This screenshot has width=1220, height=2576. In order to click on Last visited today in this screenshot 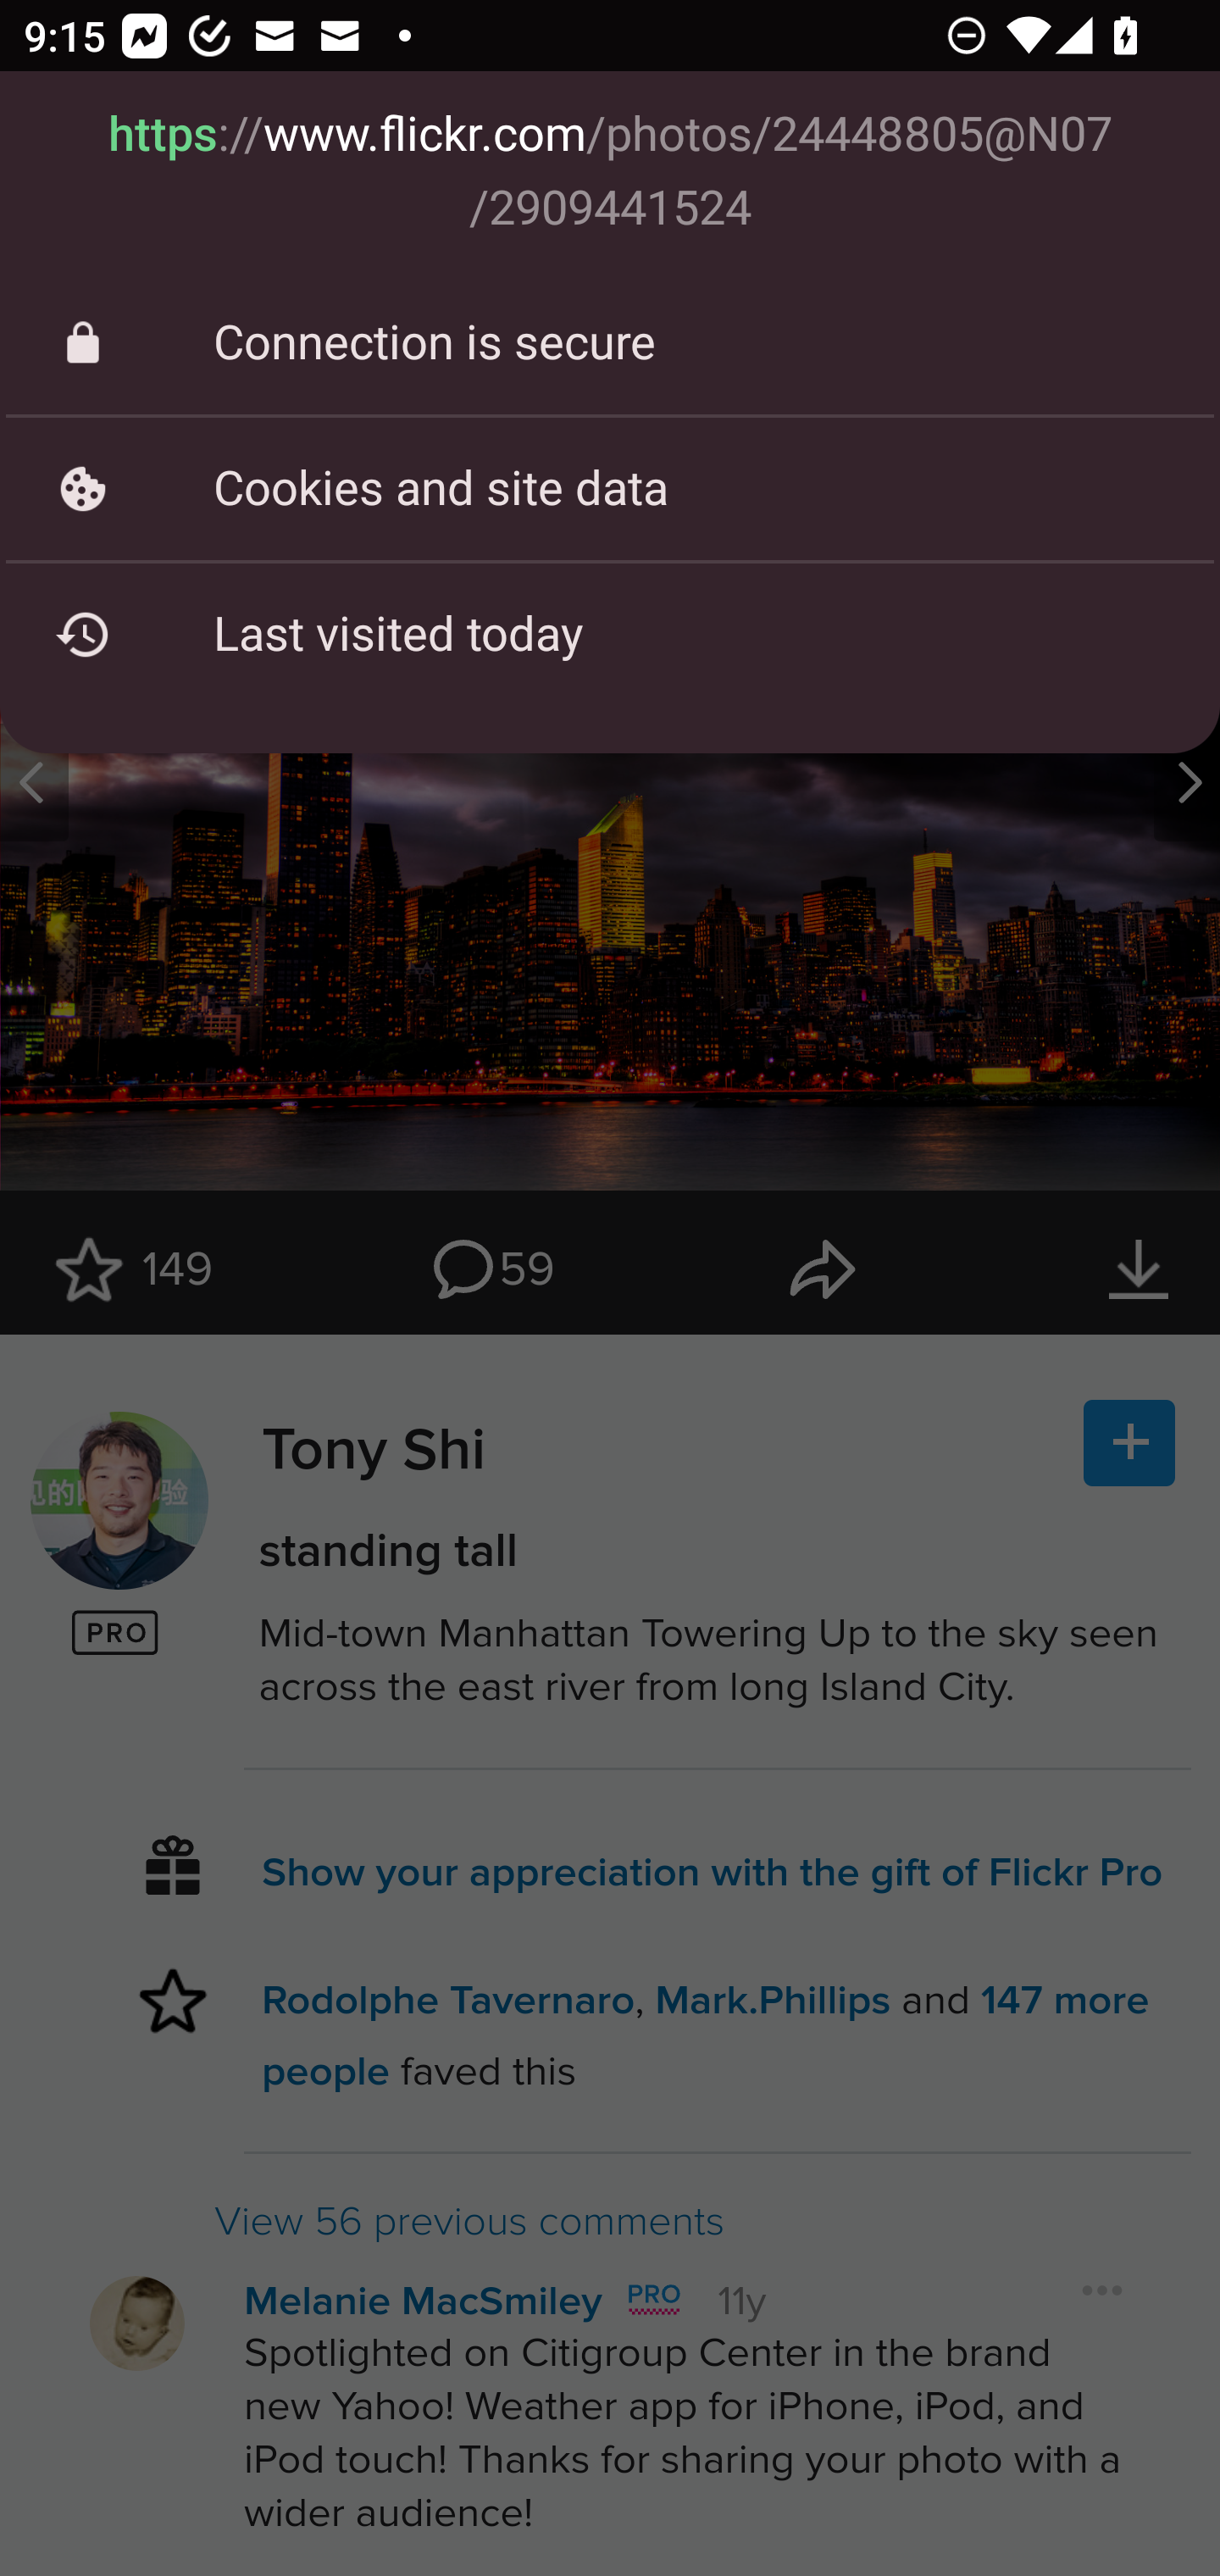, I will do `click(610, 634)`.